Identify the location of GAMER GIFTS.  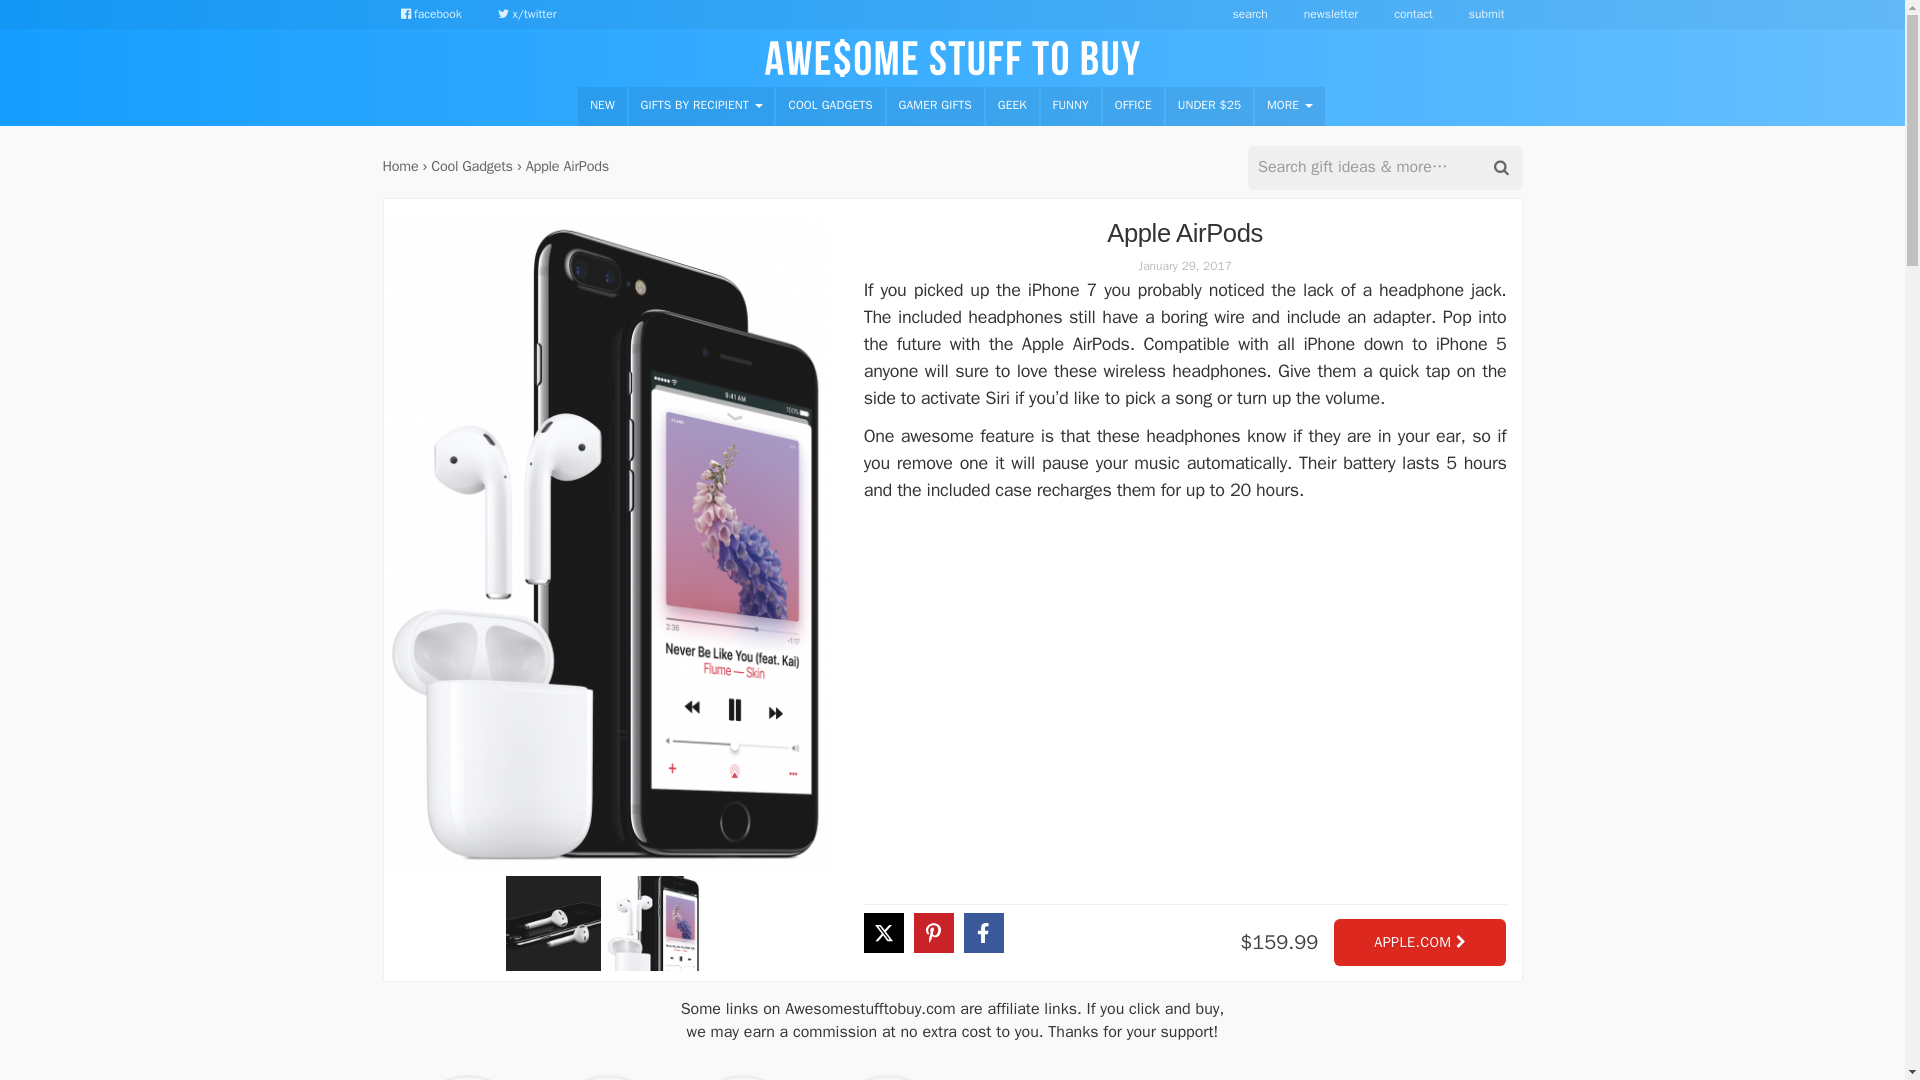
(935, 106).